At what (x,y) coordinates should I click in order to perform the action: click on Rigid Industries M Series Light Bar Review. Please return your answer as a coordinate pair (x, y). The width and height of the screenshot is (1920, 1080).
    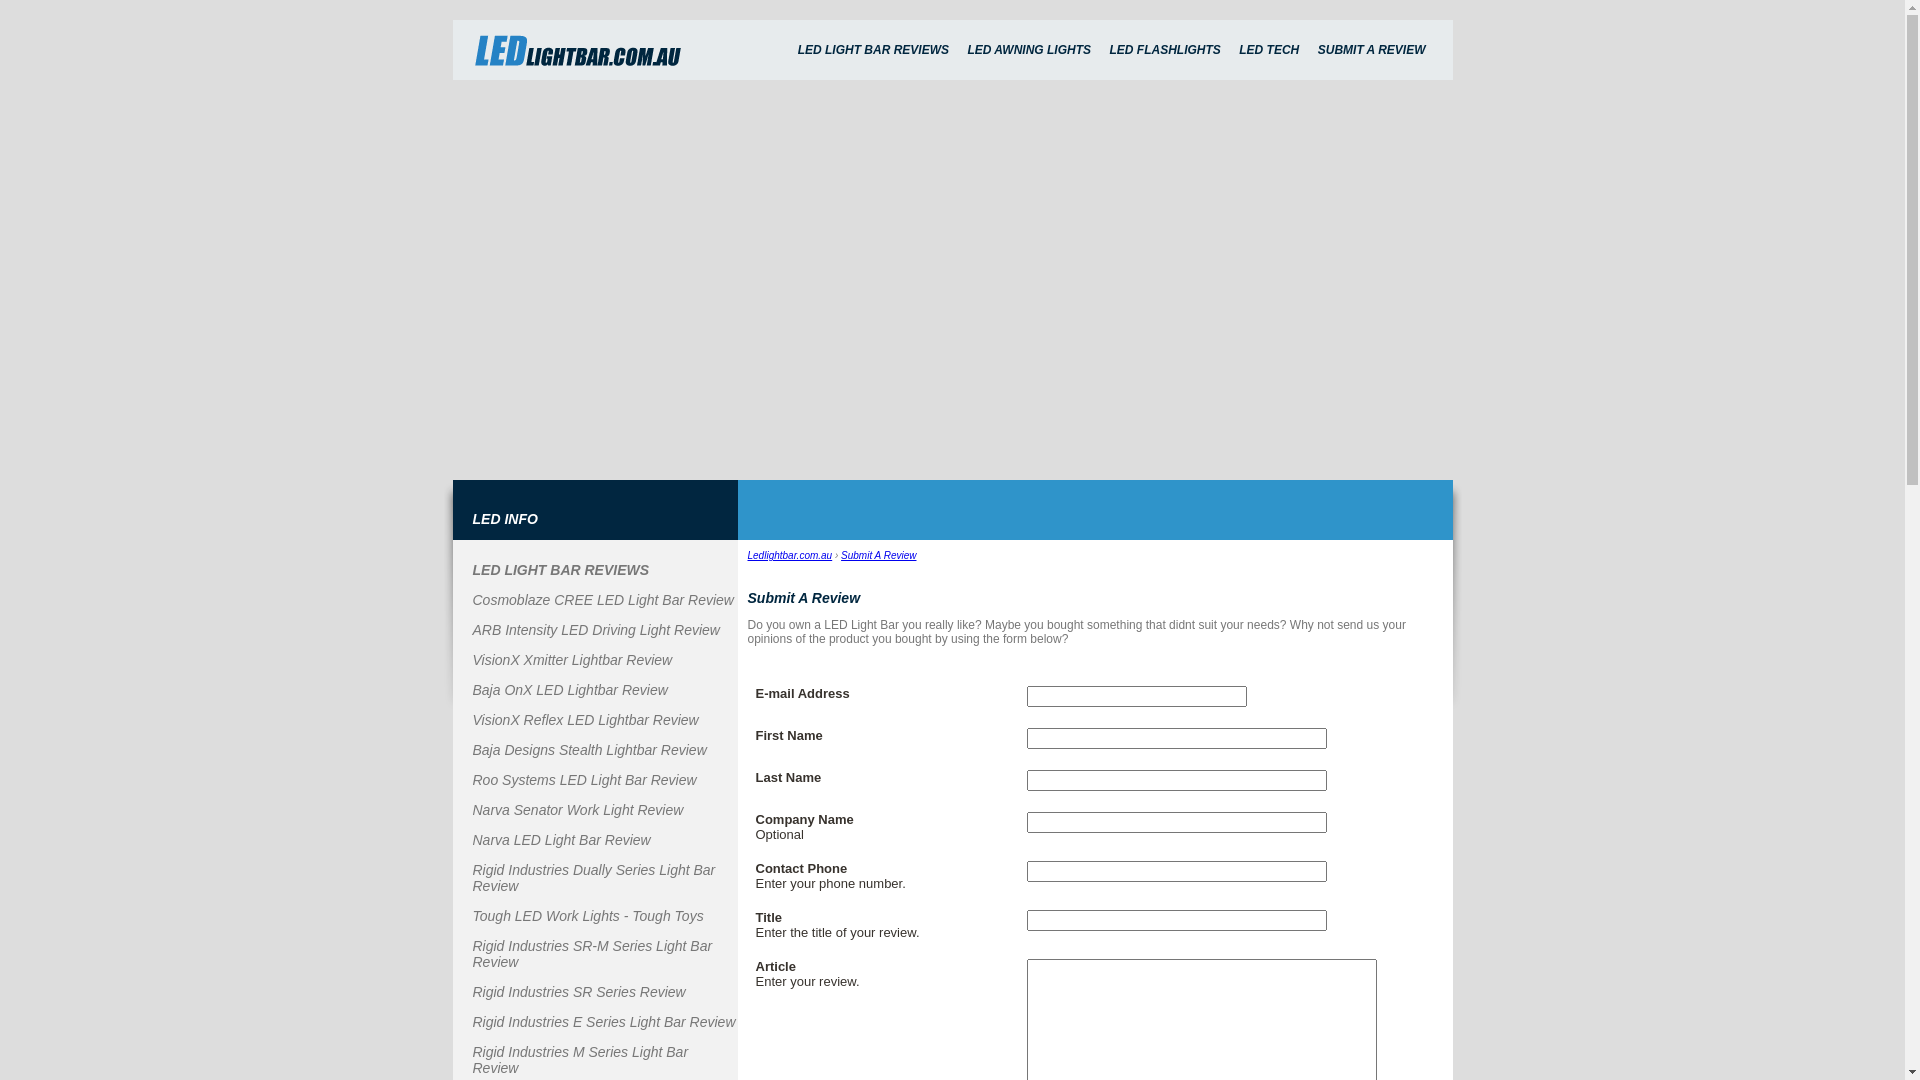
    Looking at the image, I should click on (580, 1060).